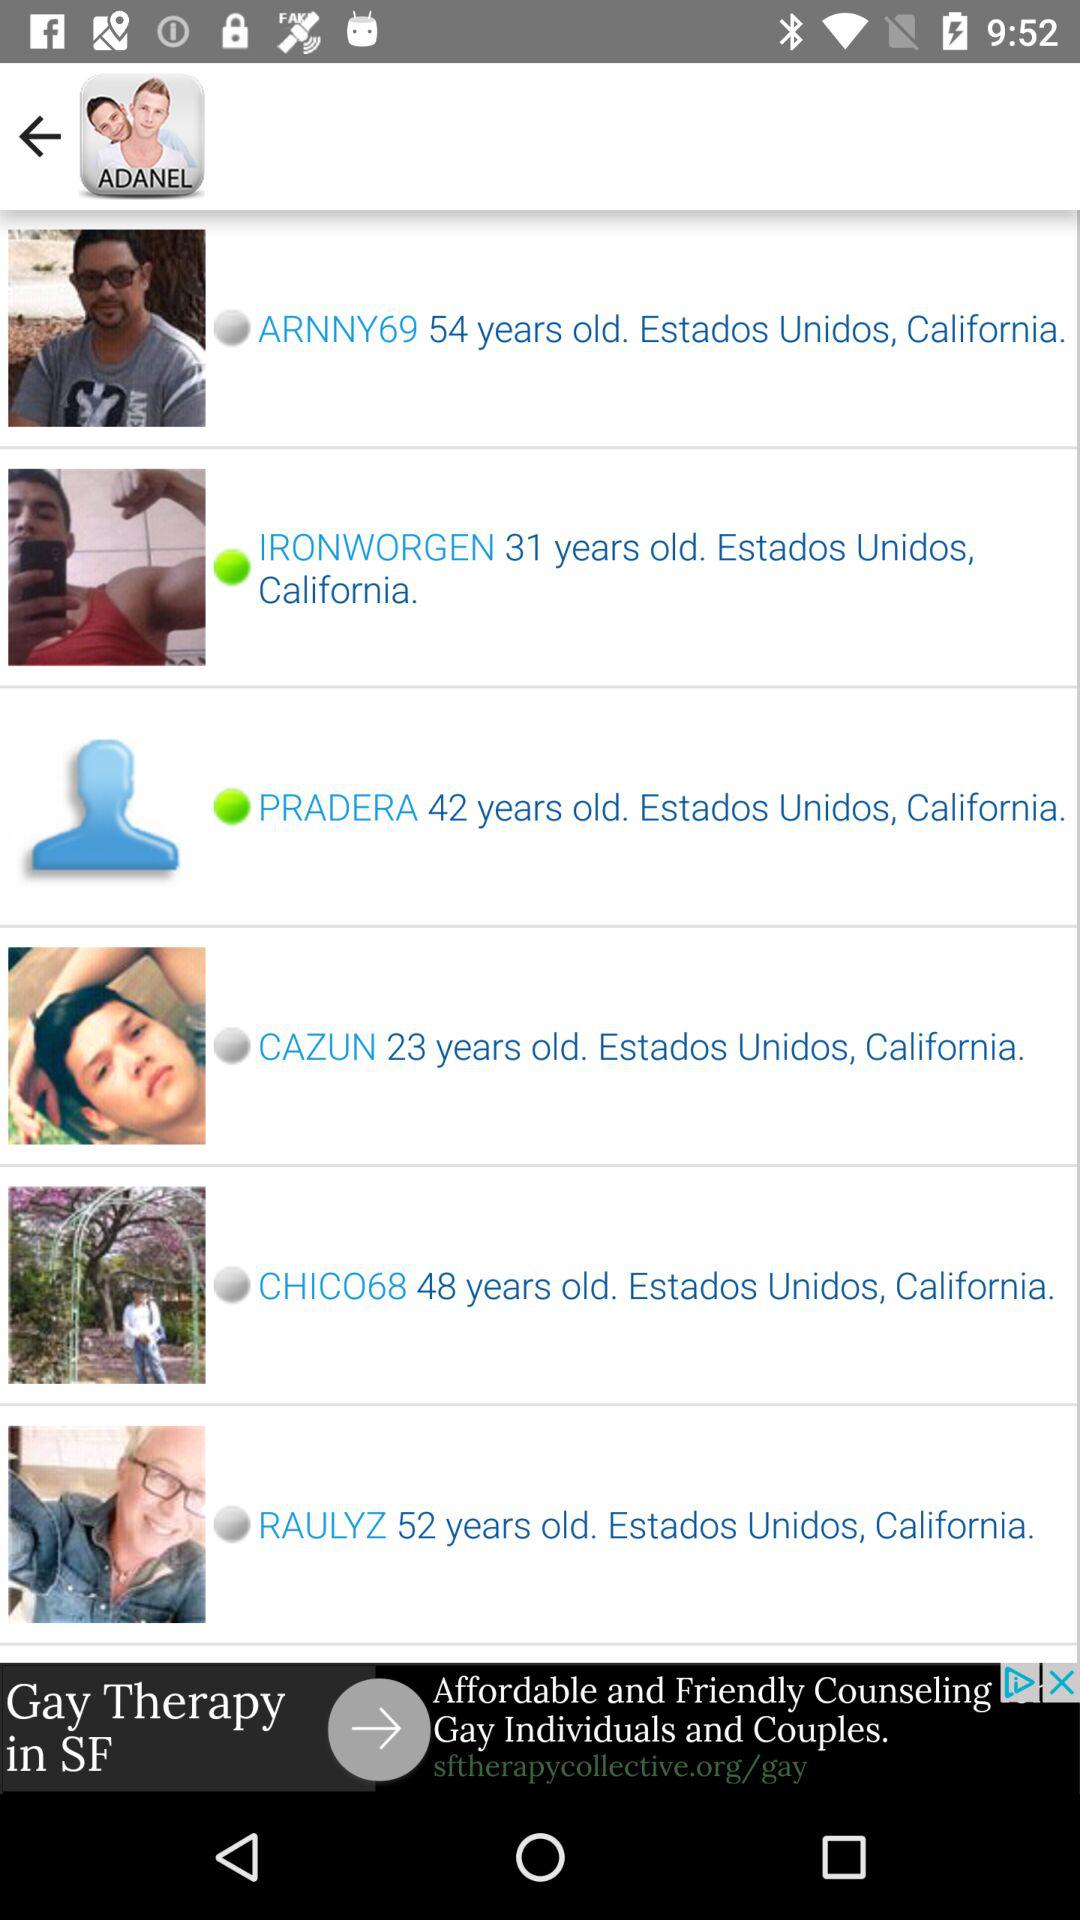  What do you see at coordinates (540, 1728) in the screenshot?
I see `advertisement banner` at bounding box center [540, 1728].